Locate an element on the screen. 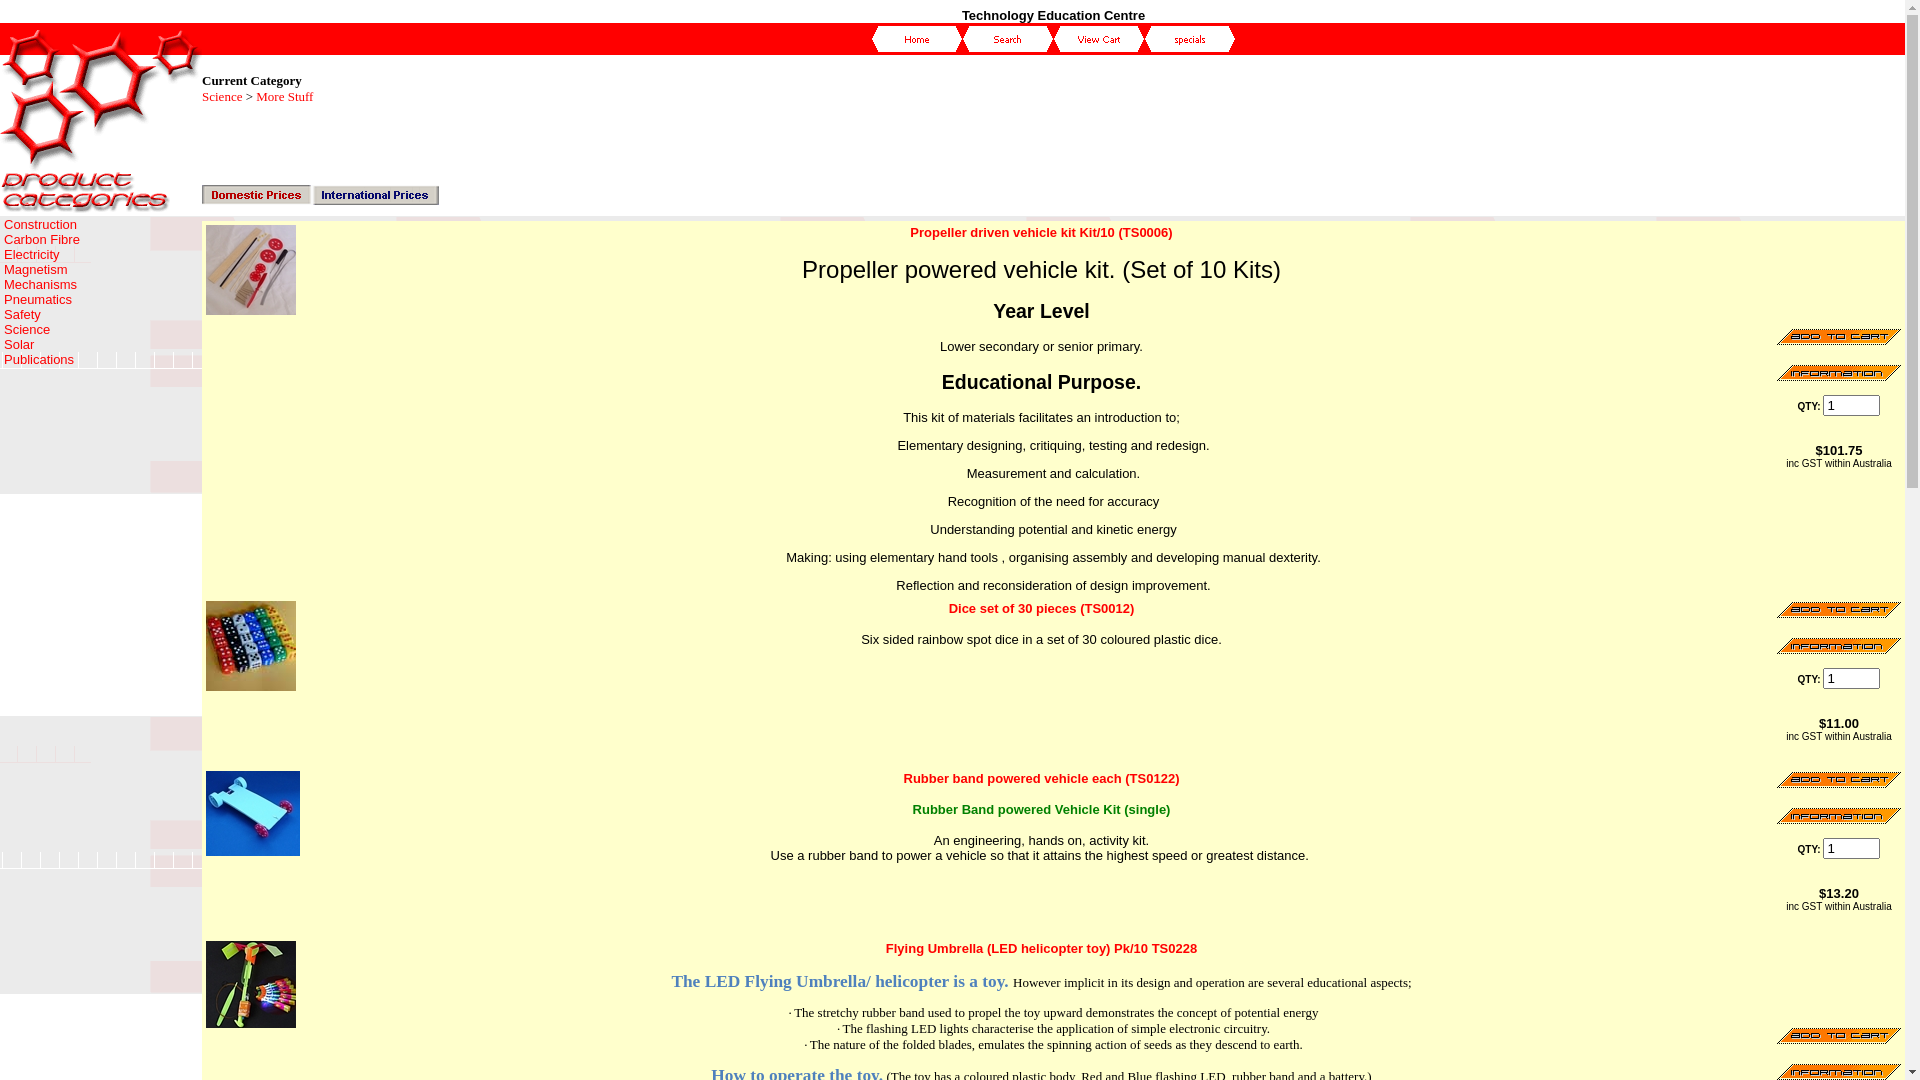 The image size is (1920, 1080). Rubber band powered vehicle each (TS0122) is located at coordinates (1042, 778).